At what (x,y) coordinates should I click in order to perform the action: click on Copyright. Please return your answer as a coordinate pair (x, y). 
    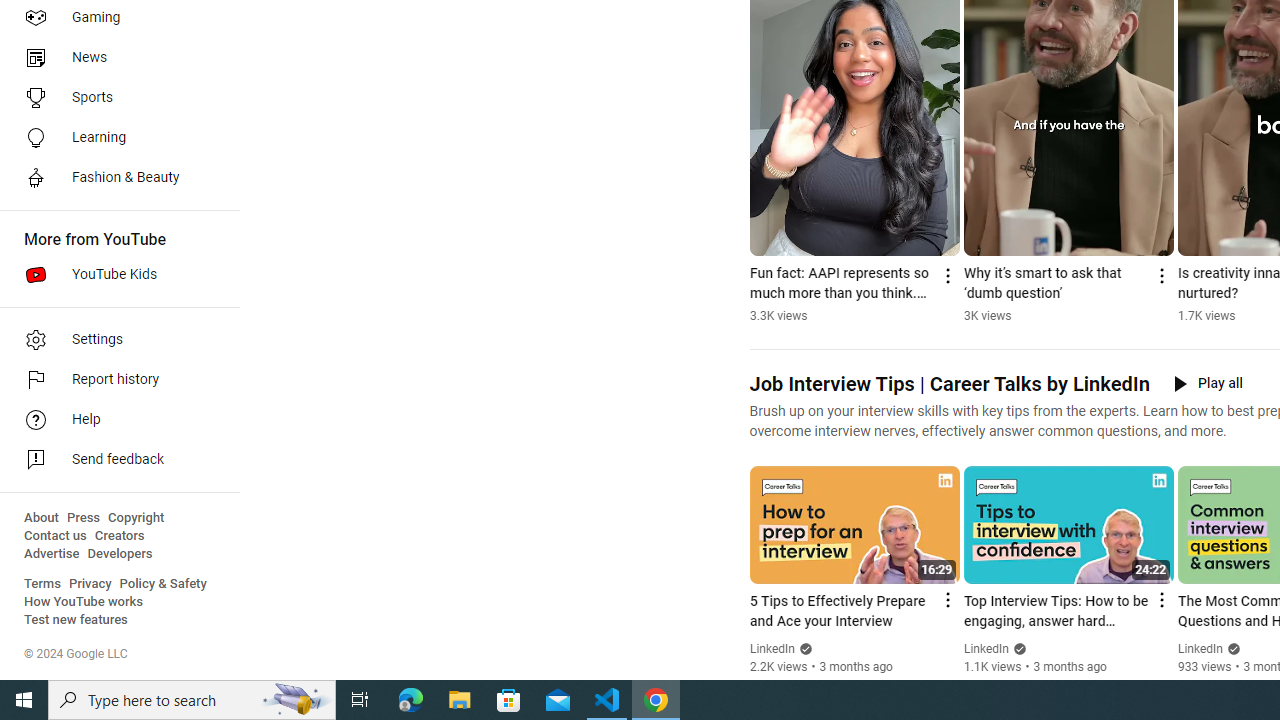
    Looking at the image, I should click on (136, 518).